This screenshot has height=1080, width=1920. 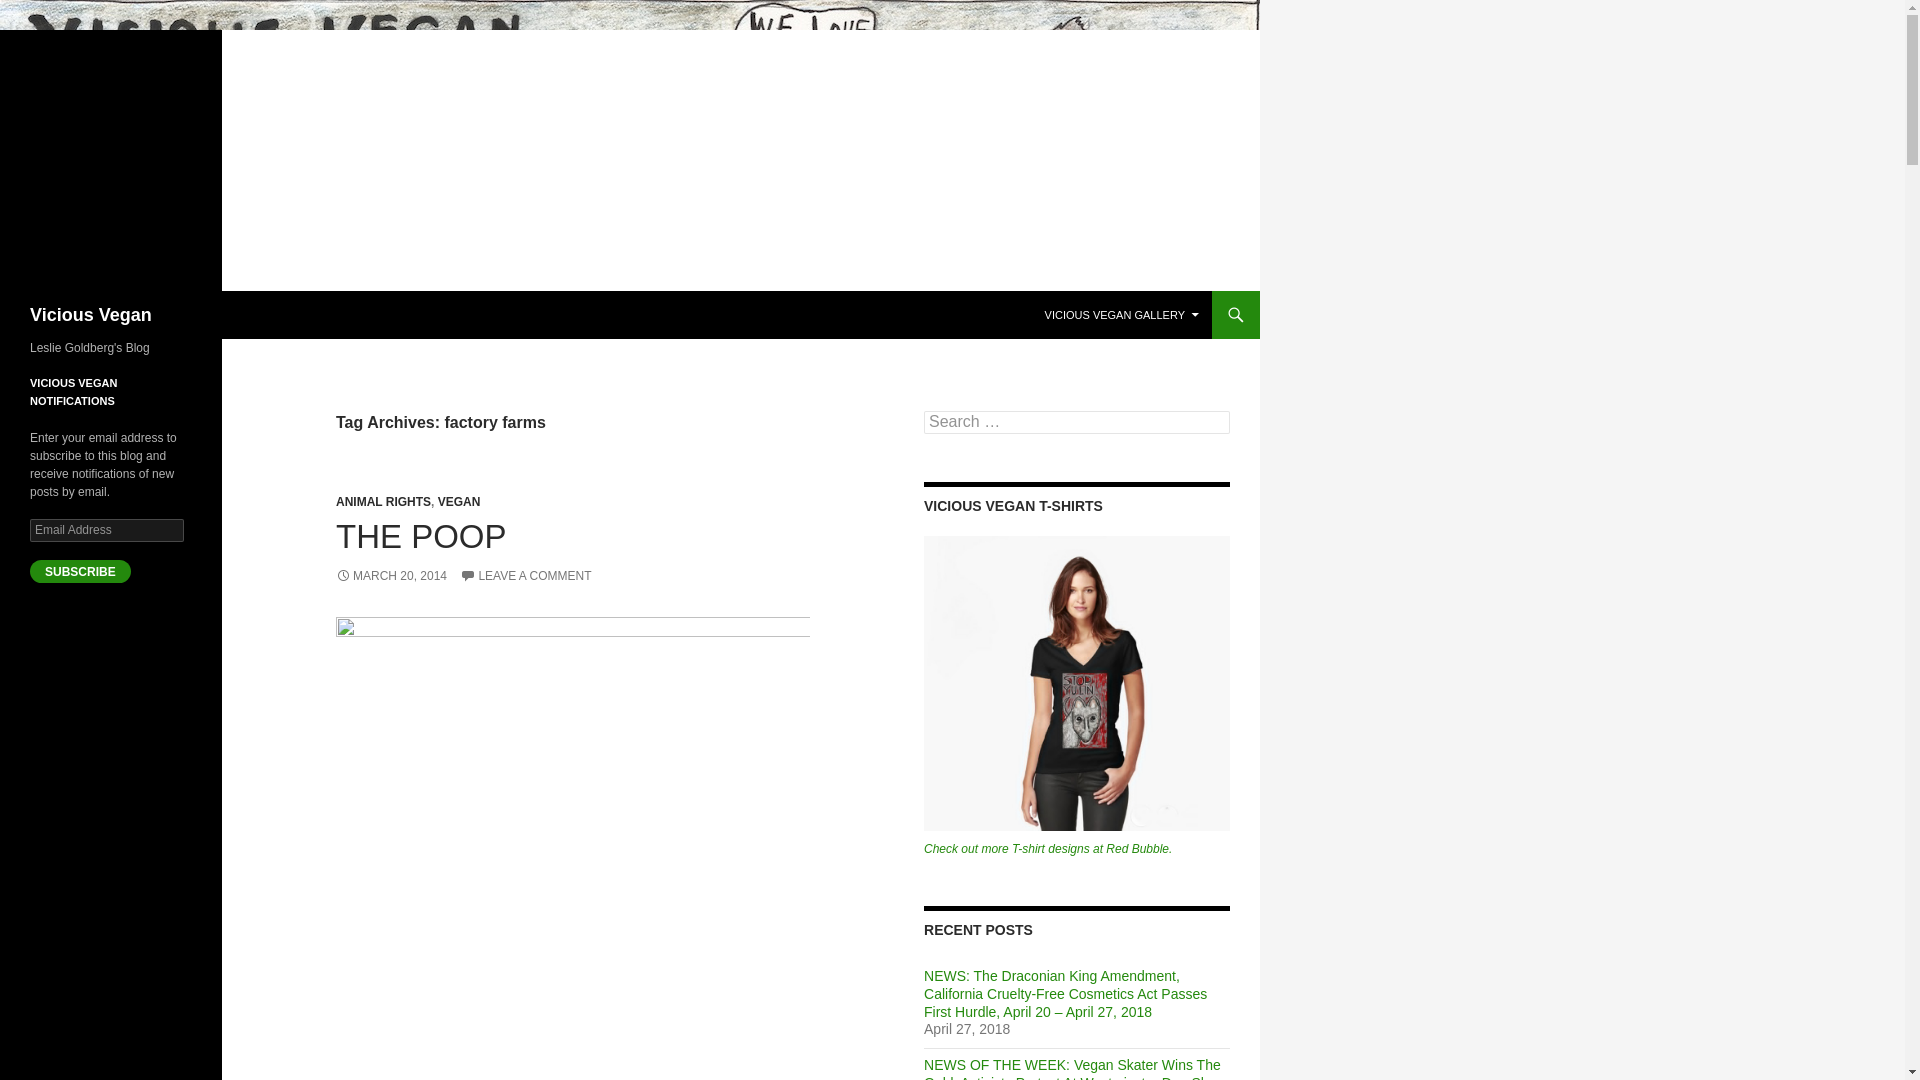 What do you see at coordinates (459, 501) in the screenshot?
I see `VEGAN` at bounding box center [459, 501].